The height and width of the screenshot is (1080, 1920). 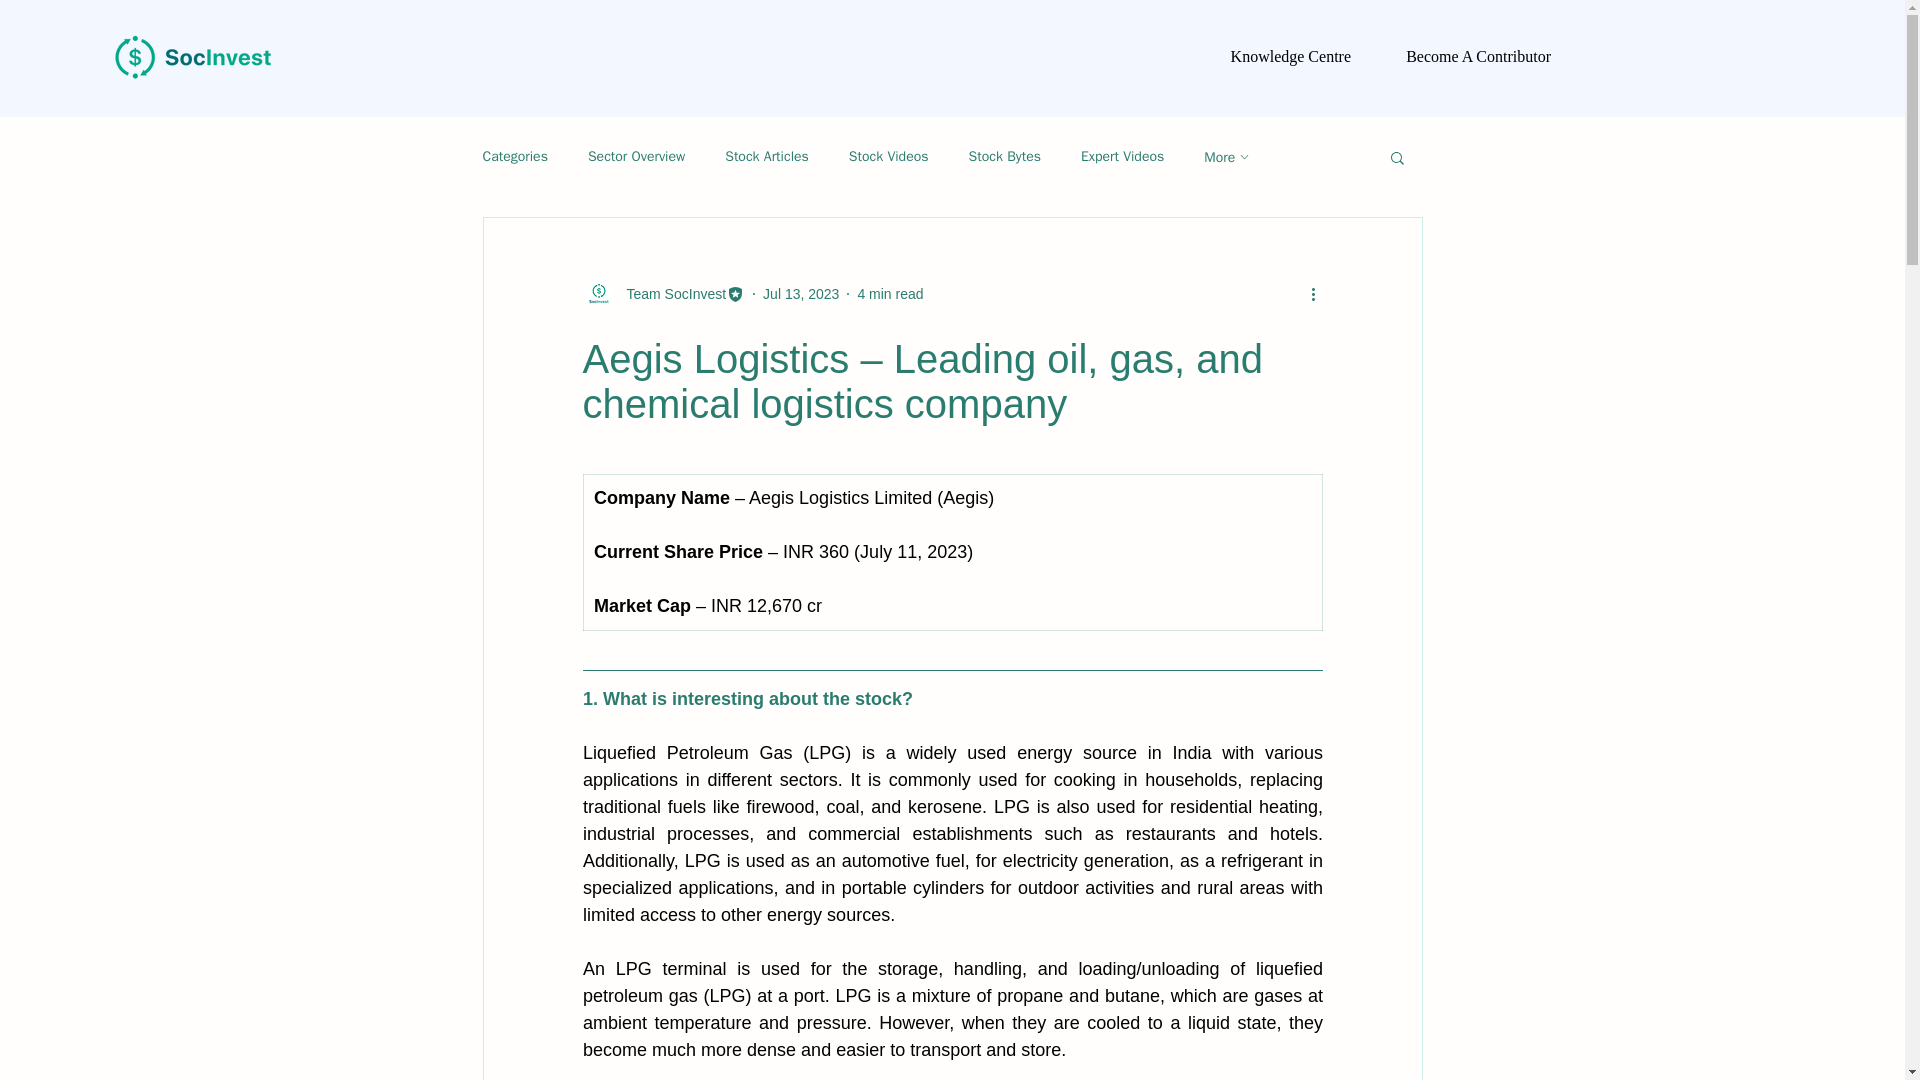 I want to click on Expert Videos, so click(x=1122, y=156).